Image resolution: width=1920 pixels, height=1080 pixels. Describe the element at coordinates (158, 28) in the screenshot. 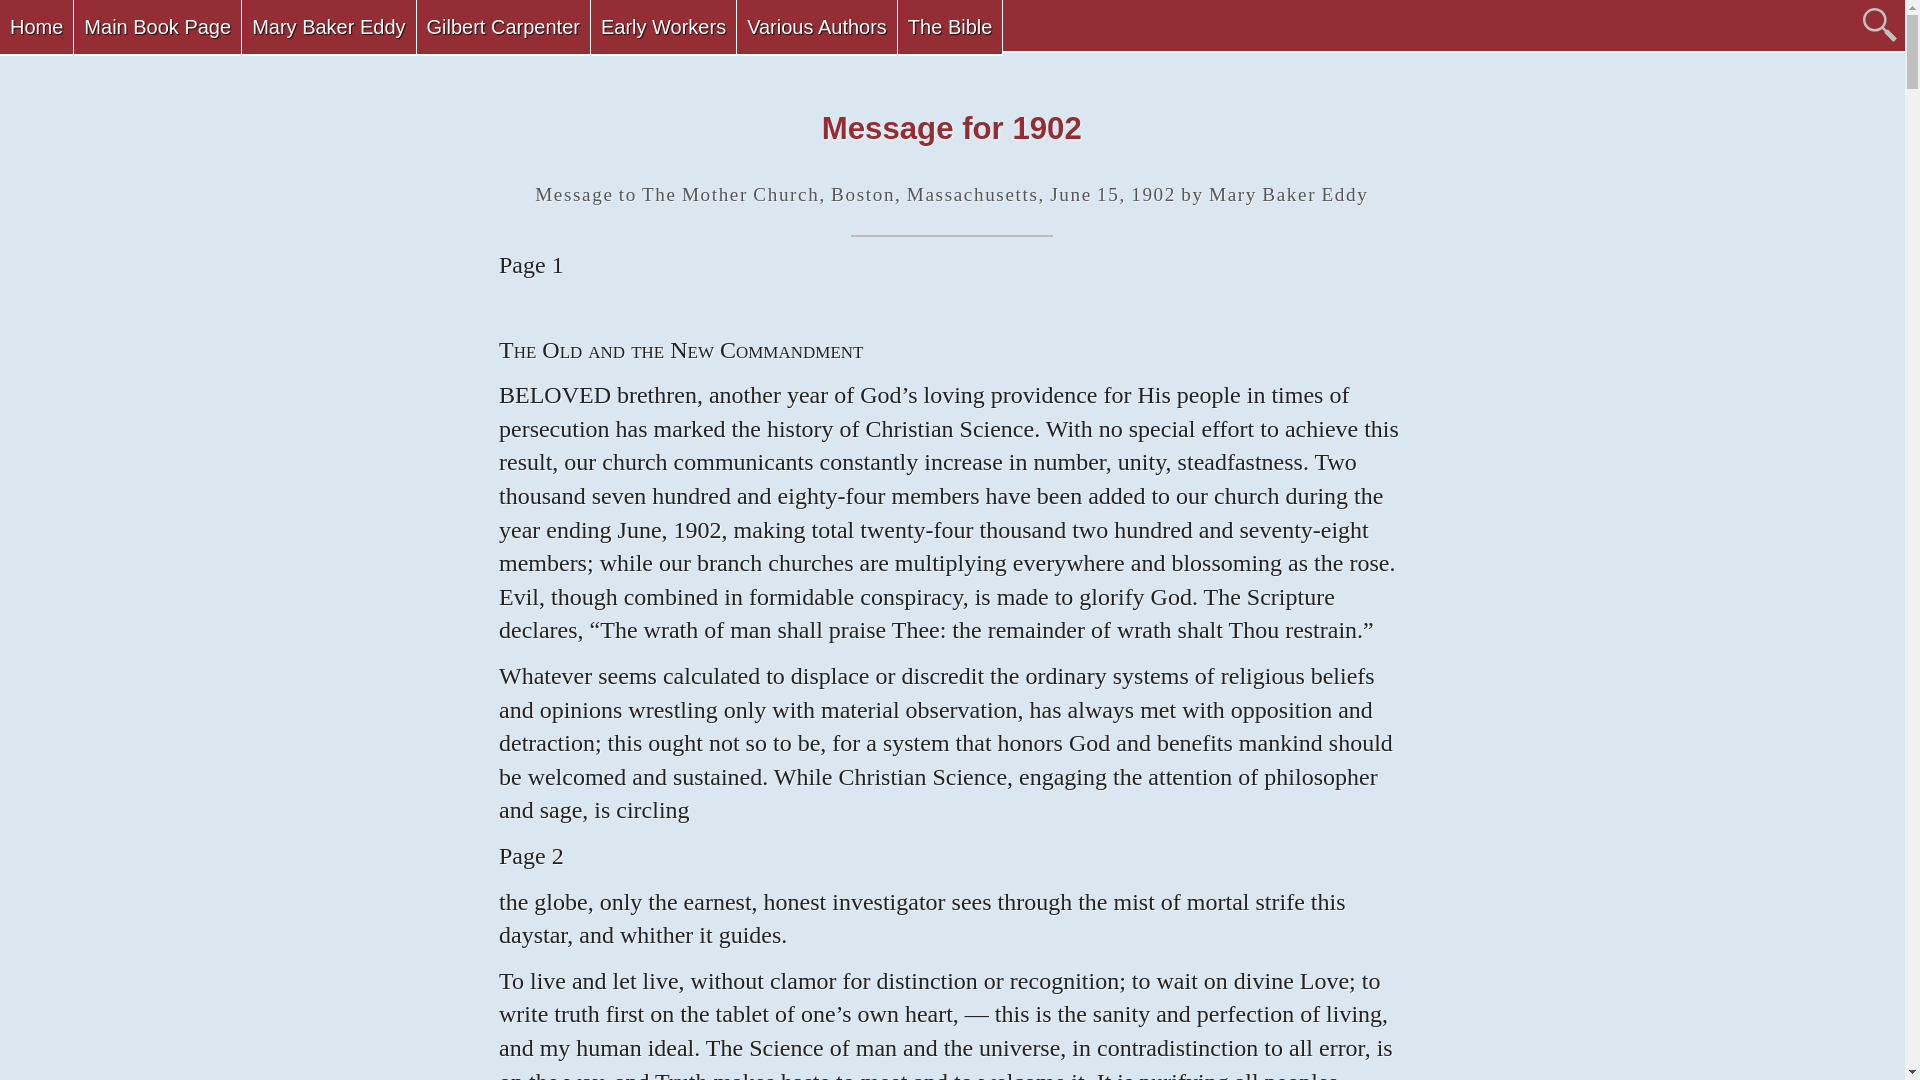

I see `Main Book Page` at that location.